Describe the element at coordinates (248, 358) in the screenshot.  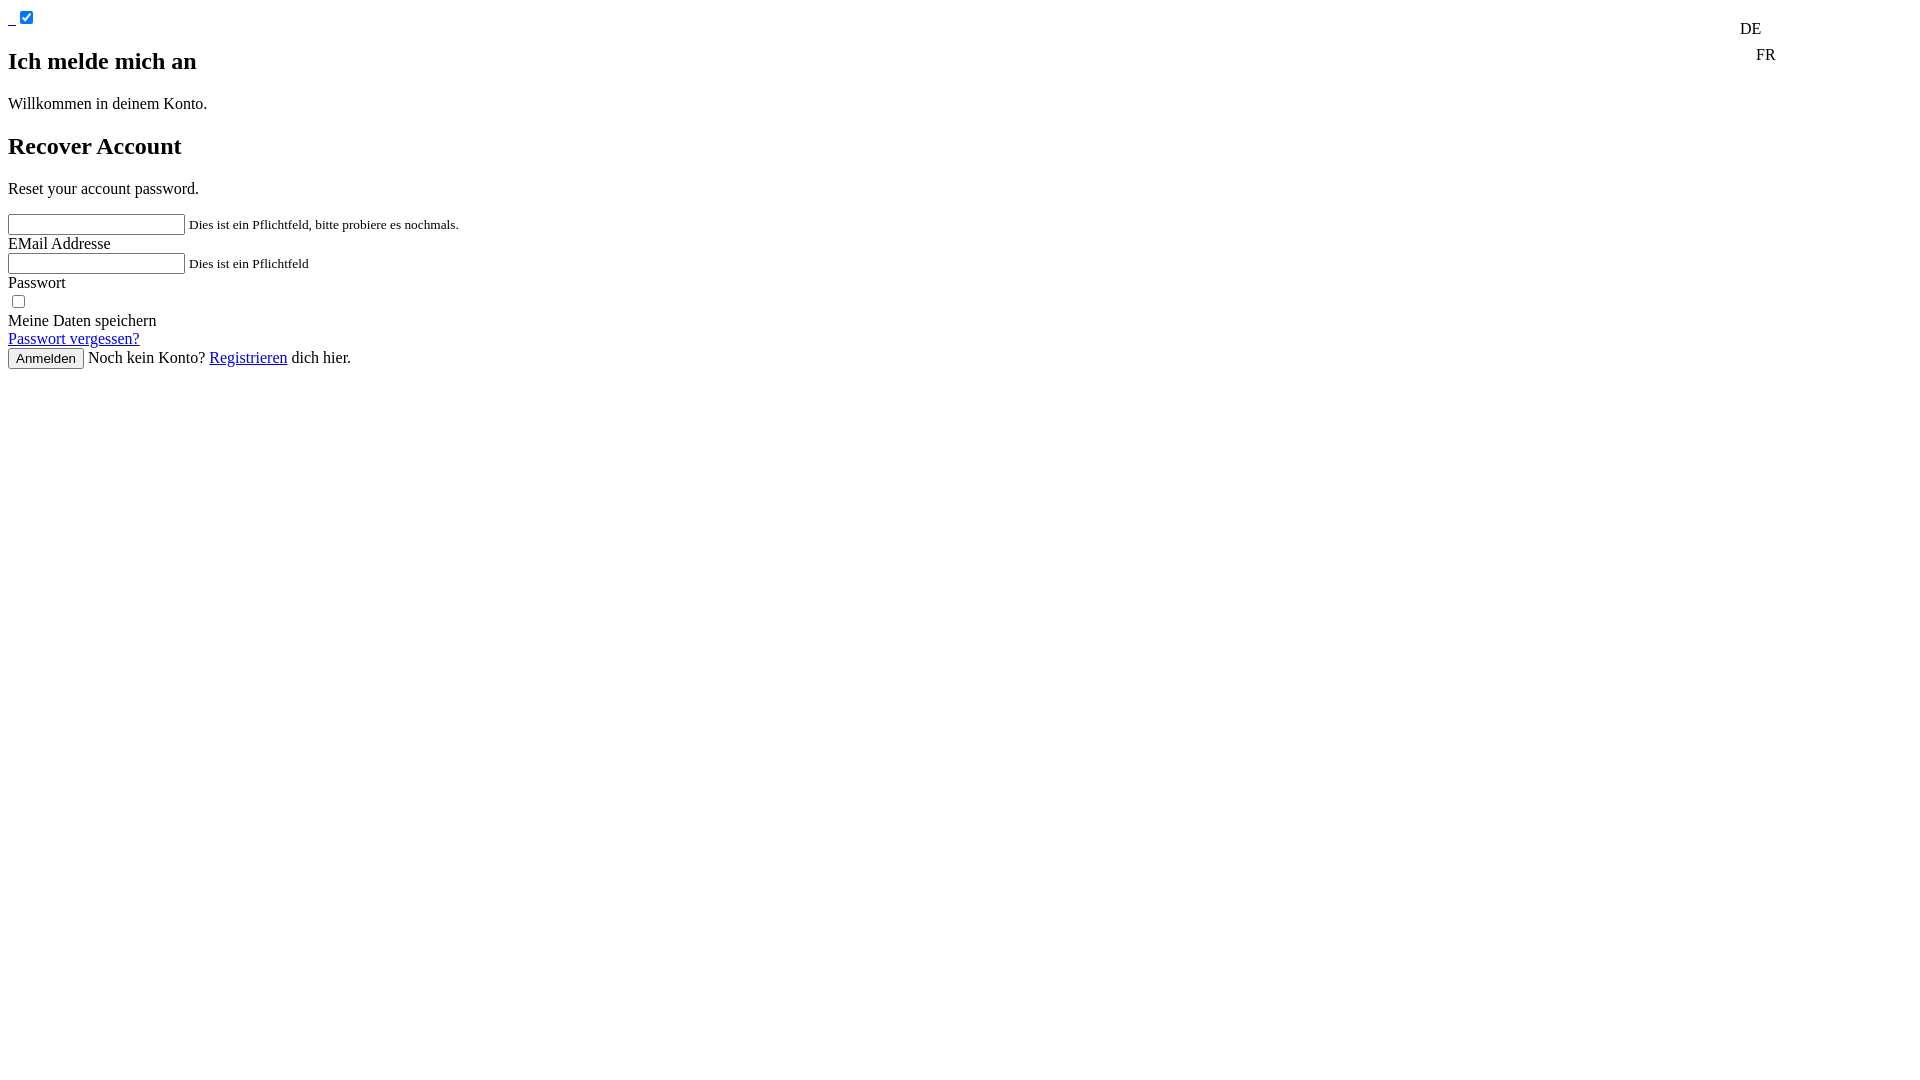
I see `Registrieren` at that location.